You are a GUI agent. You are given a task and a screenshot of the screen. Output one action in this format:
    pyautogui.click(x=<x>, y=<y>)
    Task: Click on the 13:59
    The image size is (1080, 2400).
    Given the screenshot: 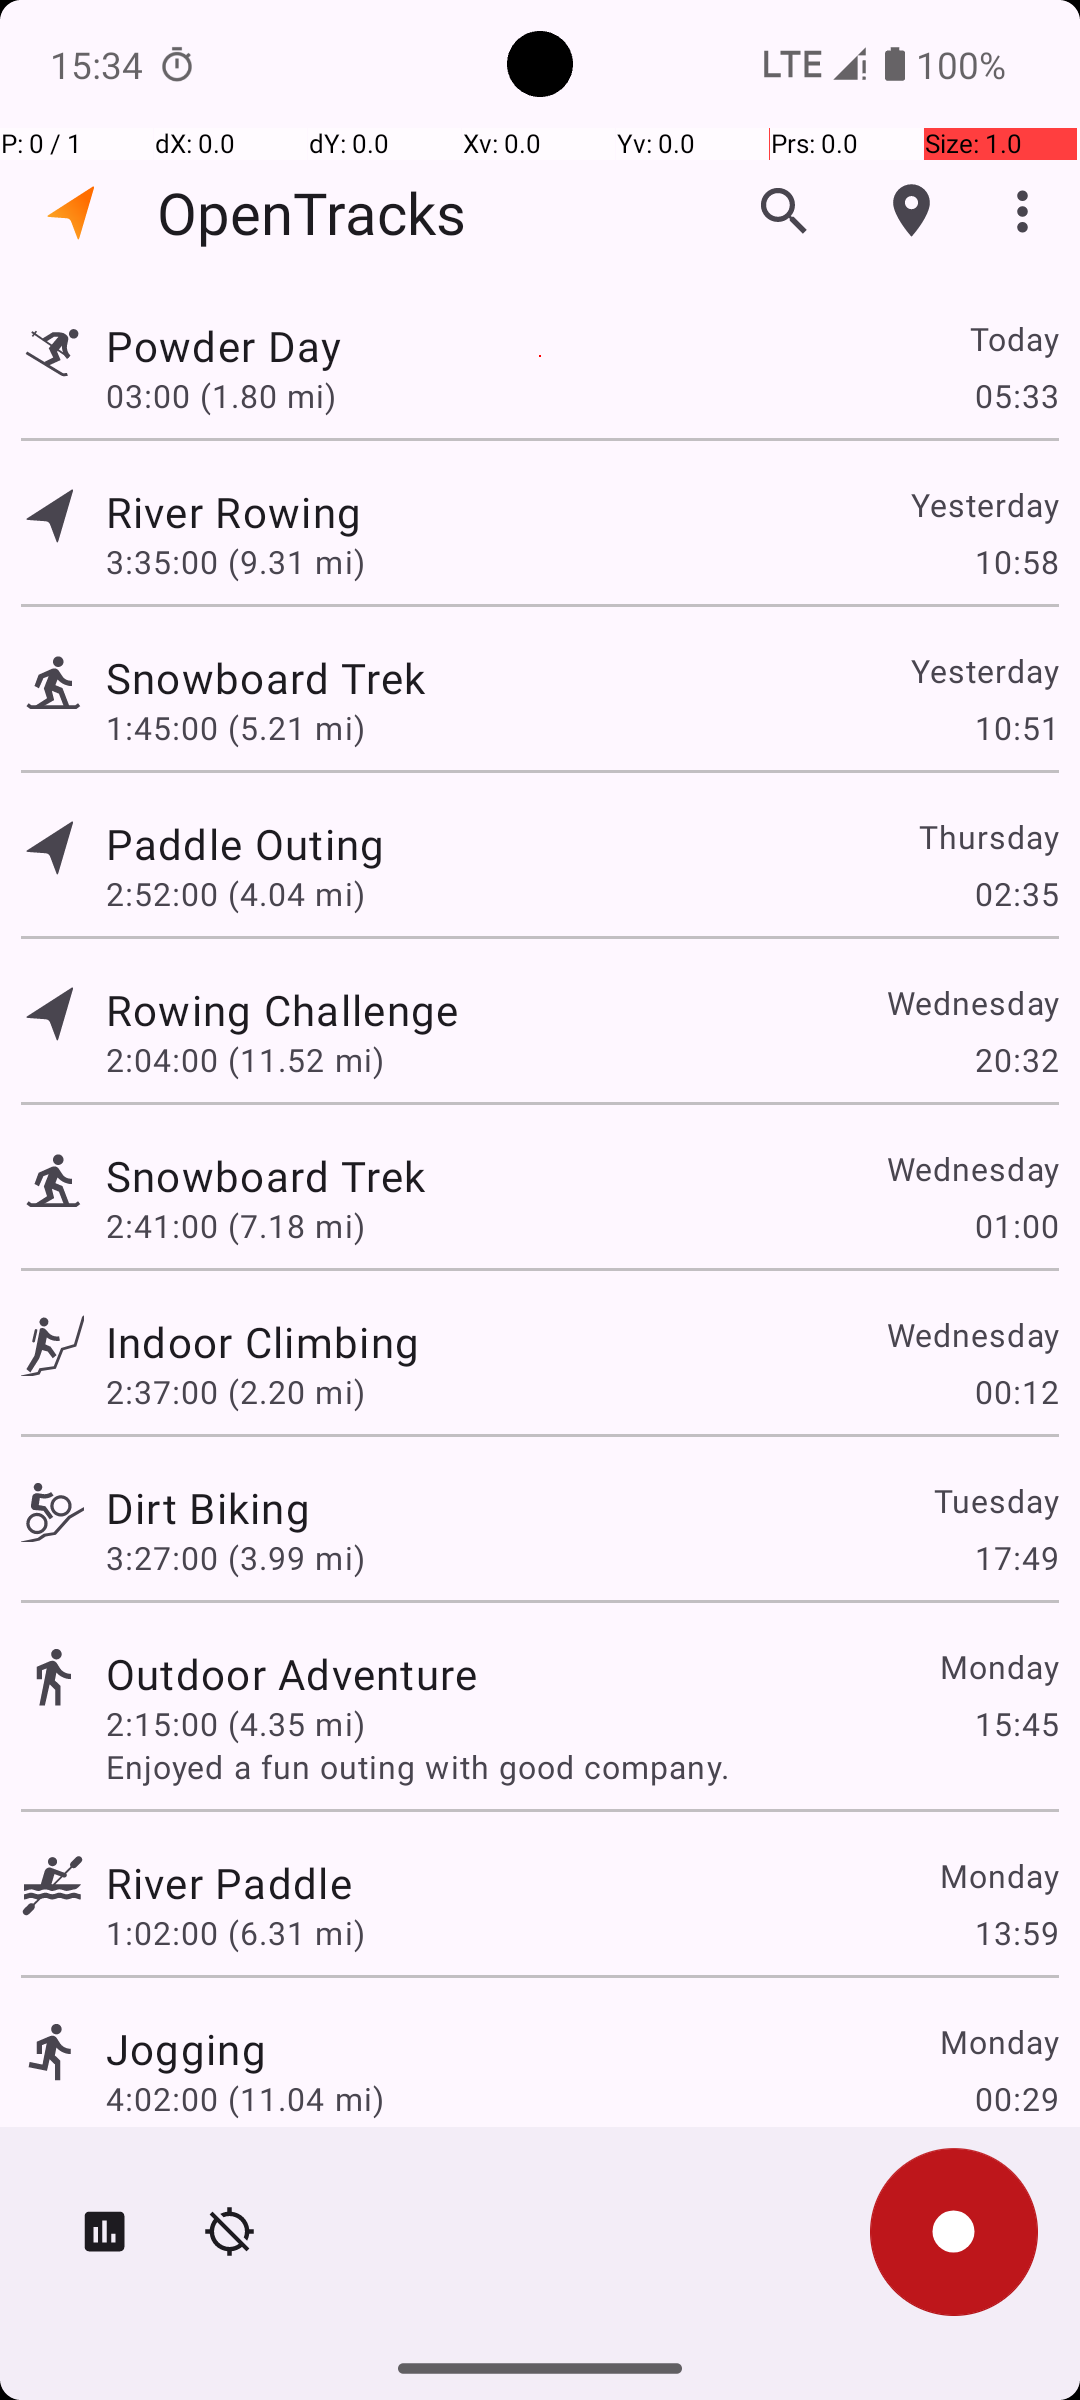 What is the action you would take?
    pyautogui.click(x=1016, y=1932)
    